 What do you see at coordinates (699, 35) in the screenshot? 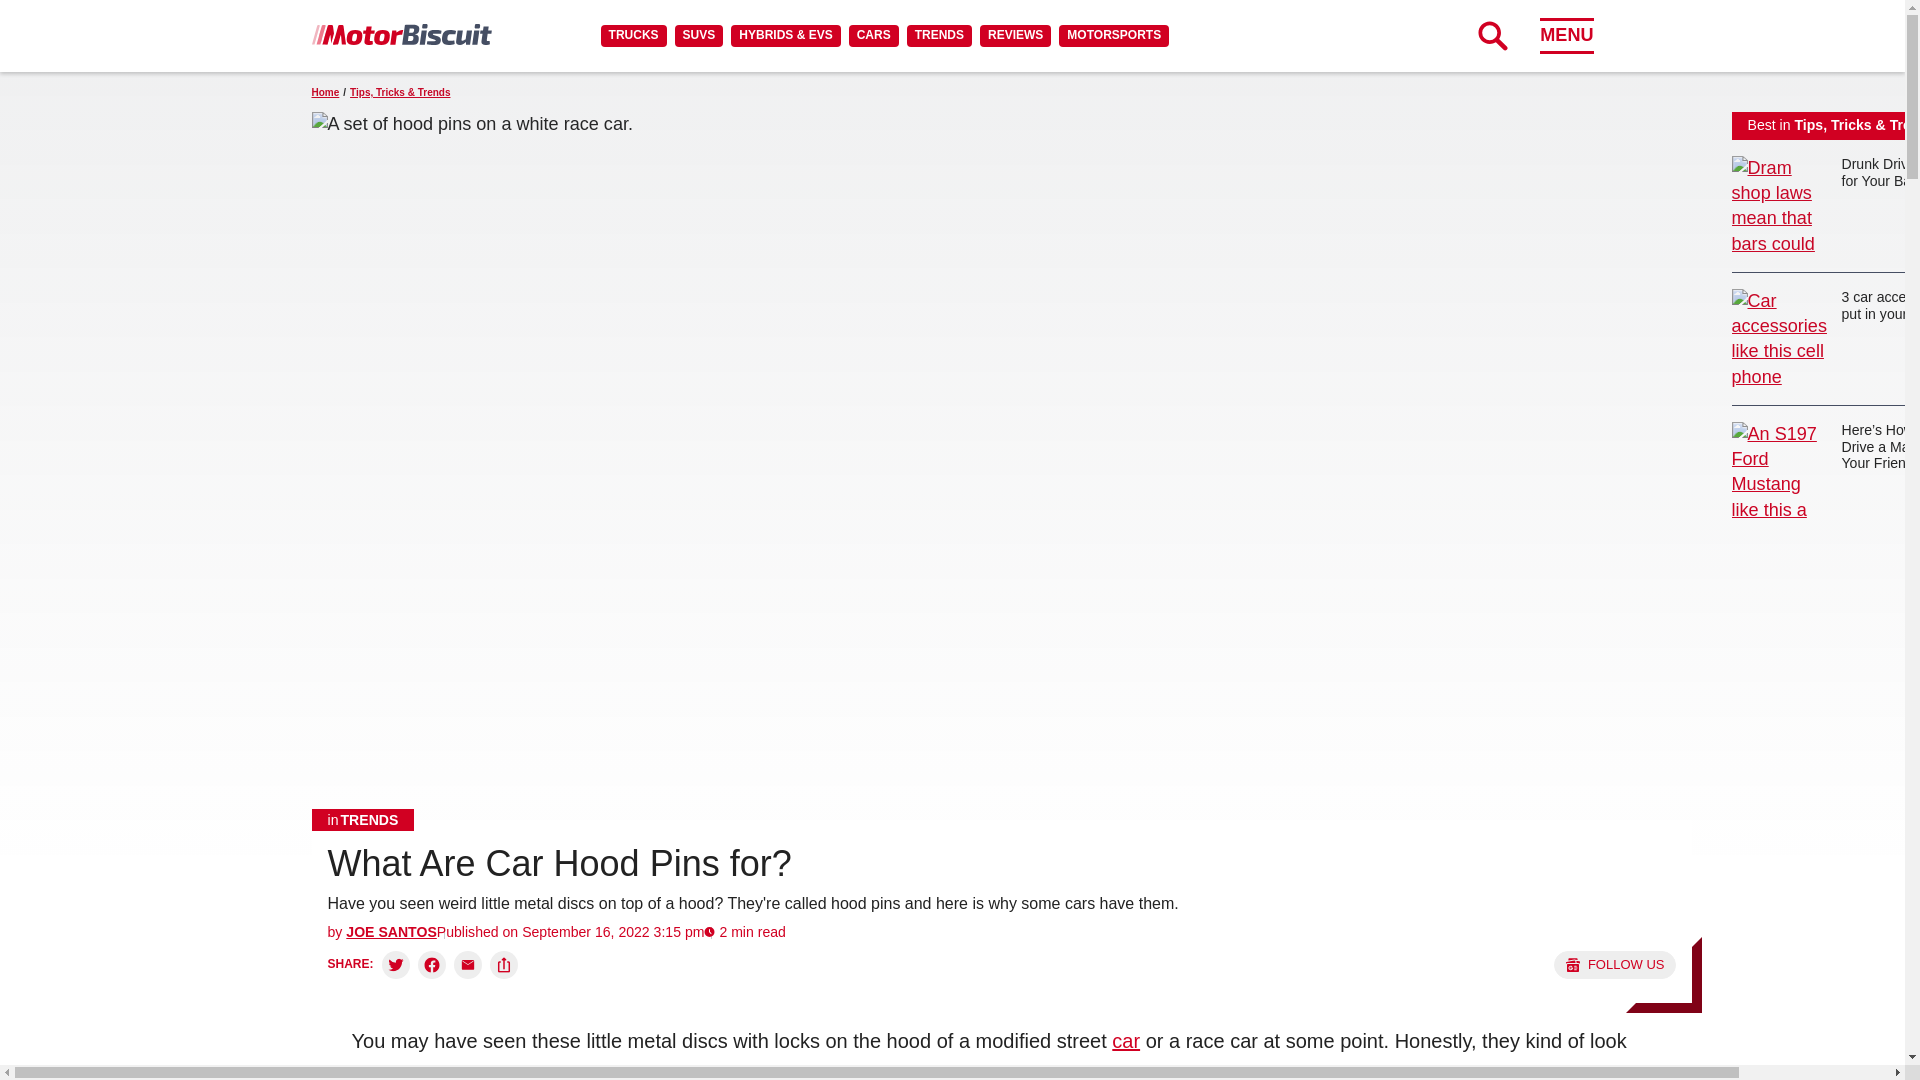
I see `SUVS` at bounding box center [699, 35].